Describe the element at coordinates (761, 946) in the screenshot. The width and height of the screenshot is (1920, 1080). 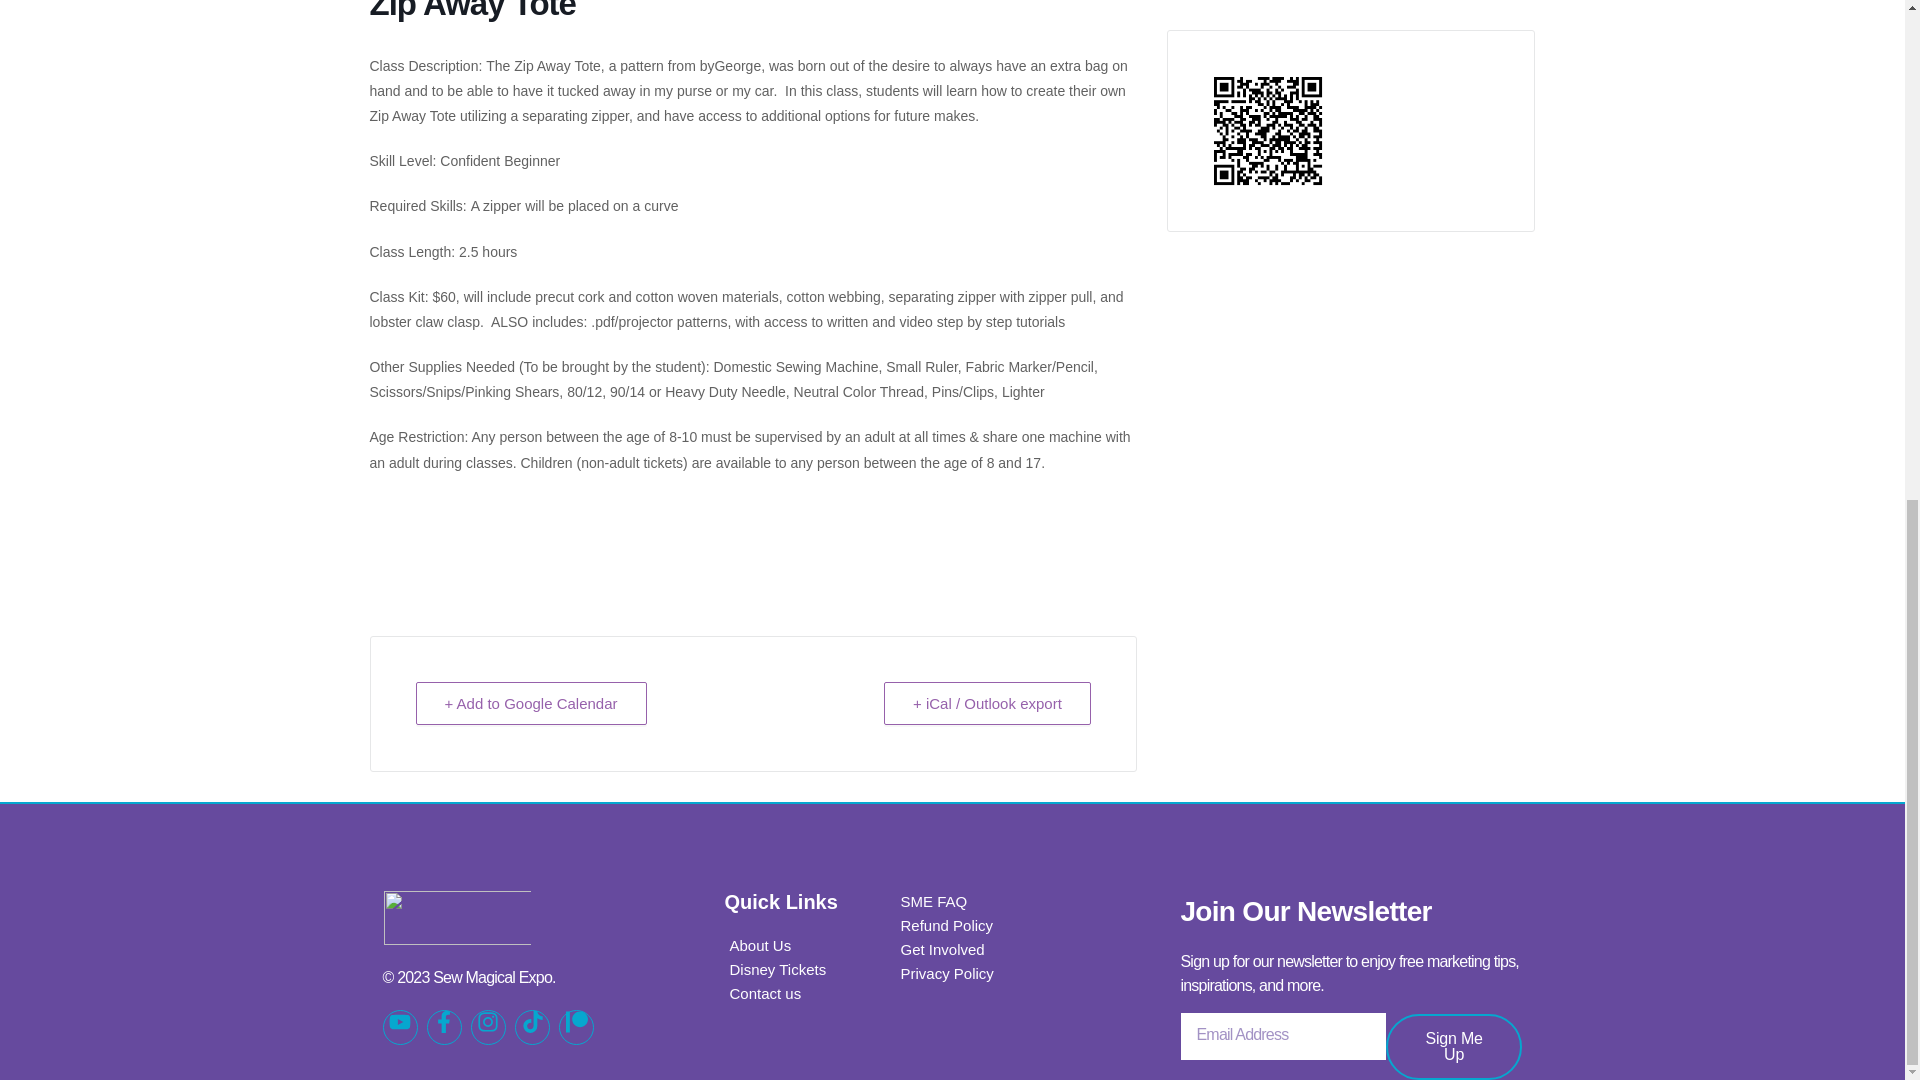
I see `About Us` at that location.